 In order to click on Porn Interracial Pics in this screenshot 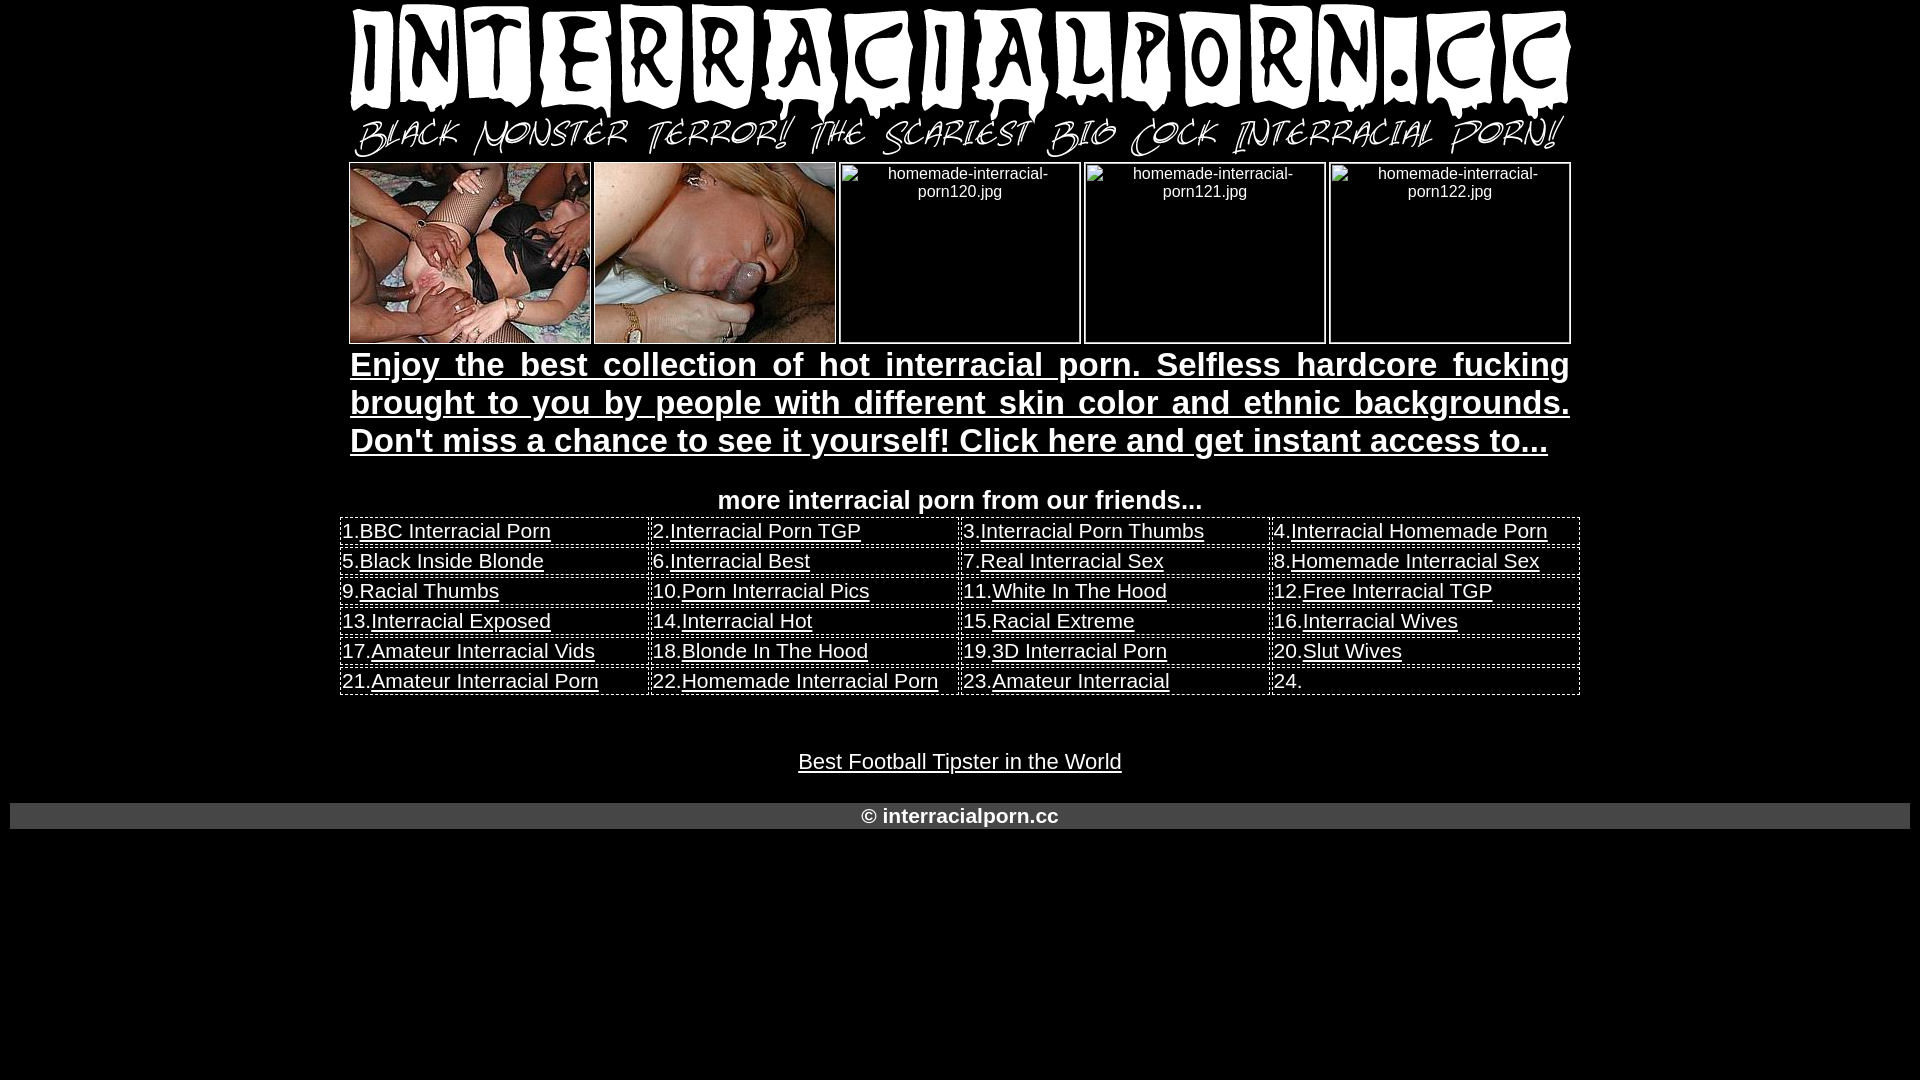, I will do `click(776, 590)`.